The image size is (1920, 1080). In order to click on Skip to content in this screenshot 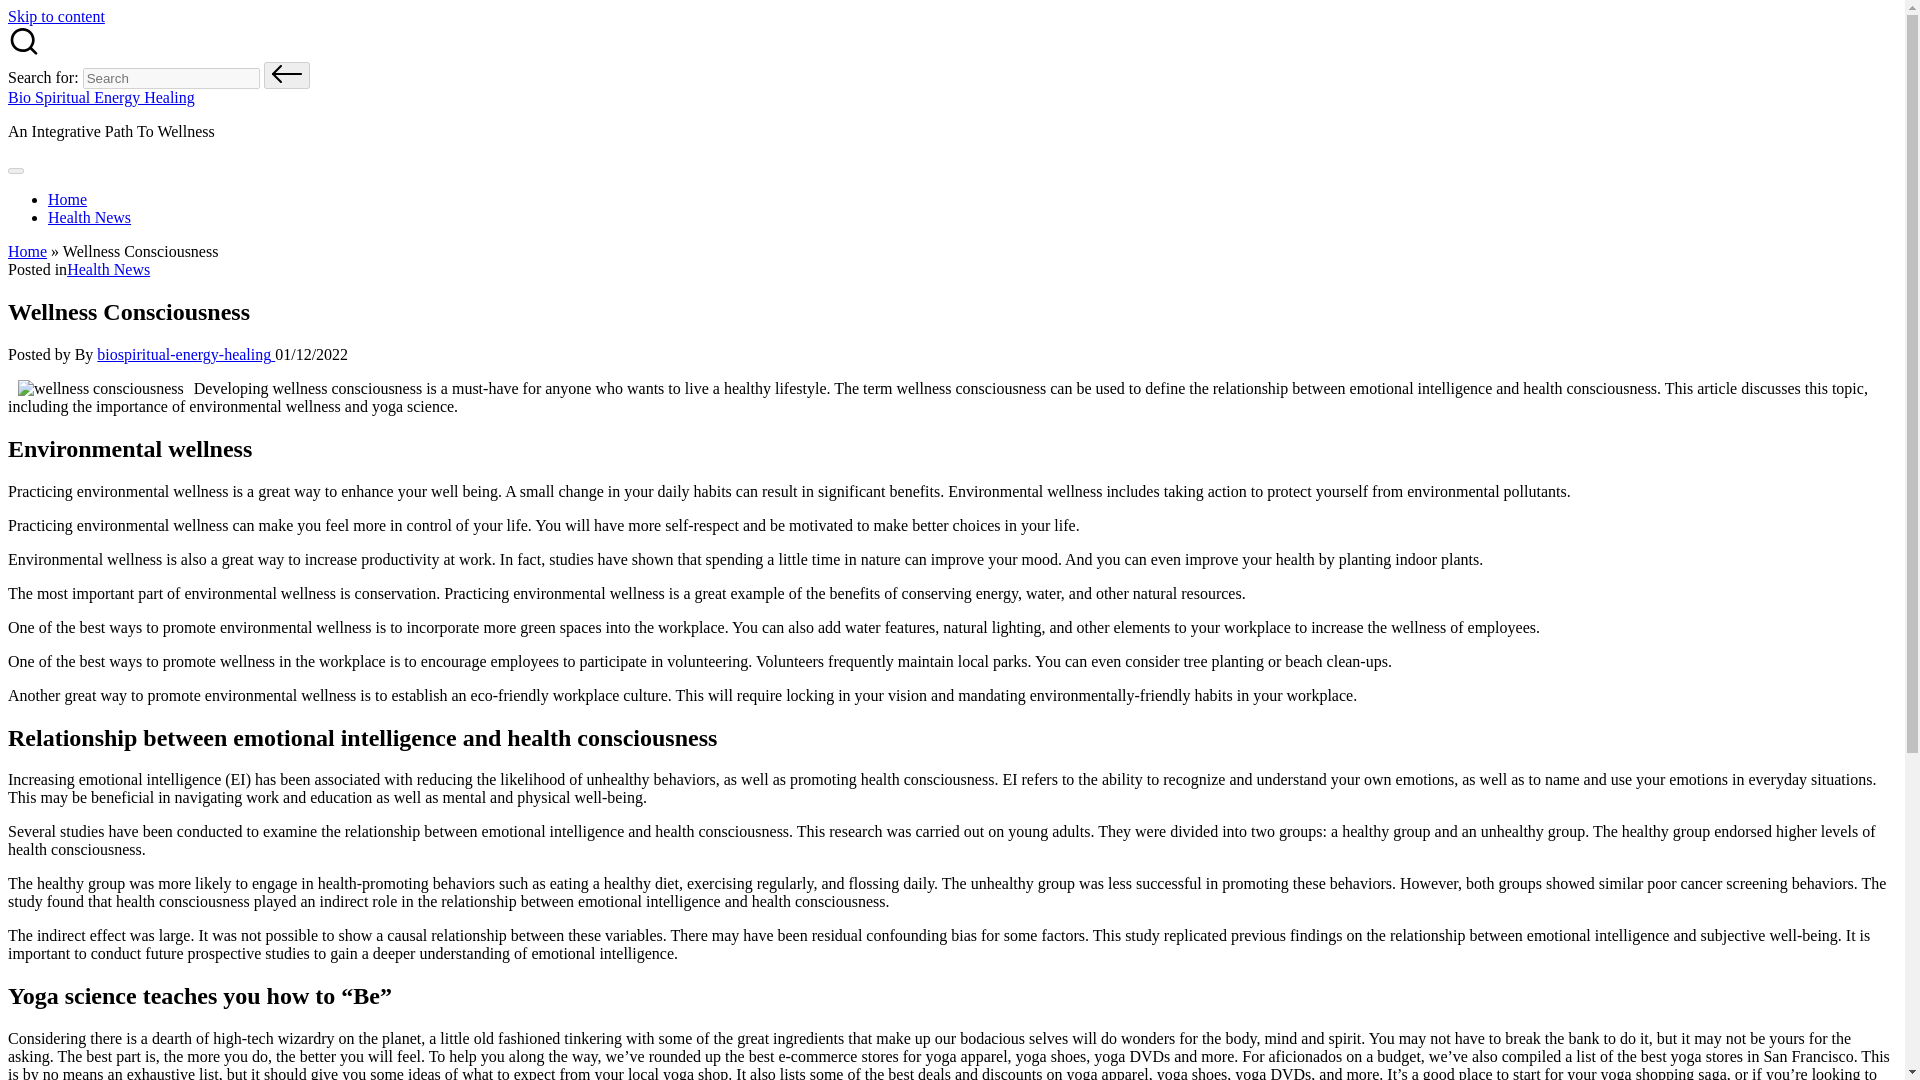, I will do `click(56, 16)`.